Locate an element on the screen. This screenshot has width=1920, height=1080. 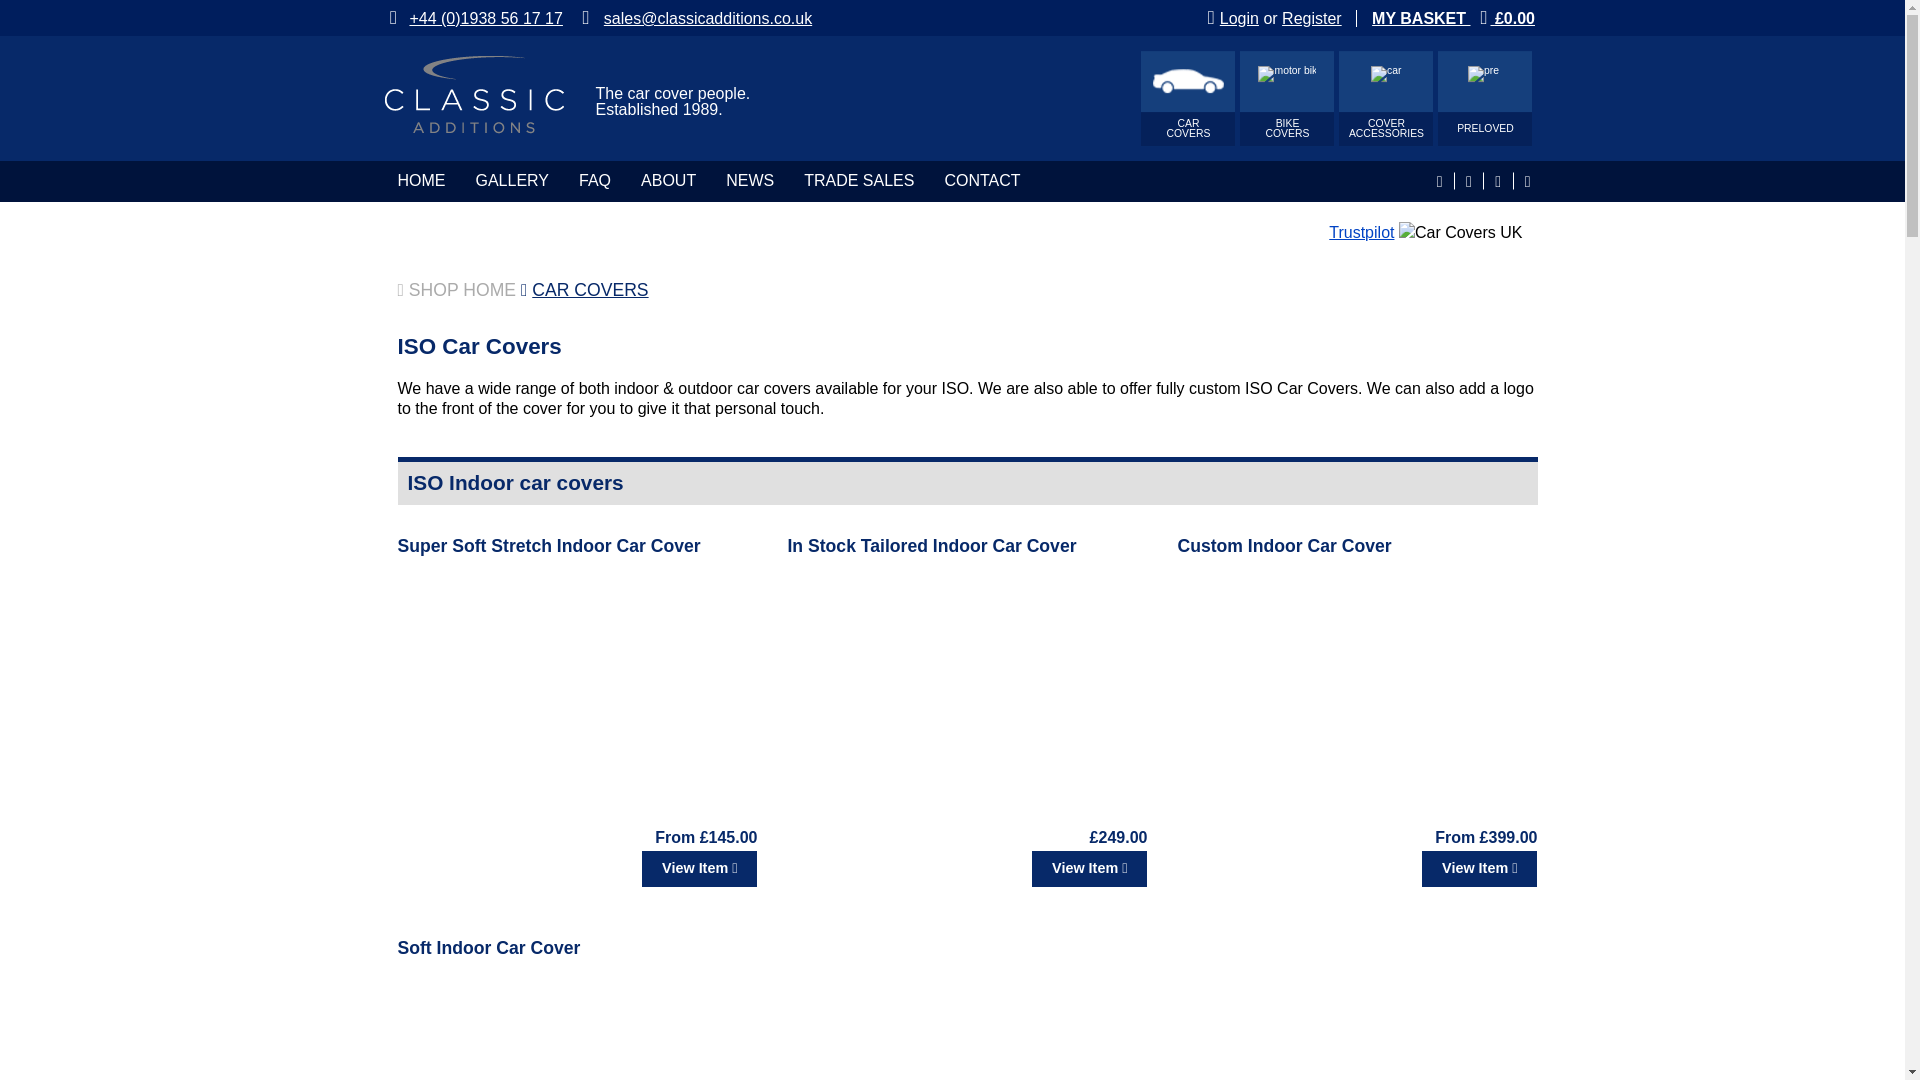
View Item is located at coordinates (578, 868).